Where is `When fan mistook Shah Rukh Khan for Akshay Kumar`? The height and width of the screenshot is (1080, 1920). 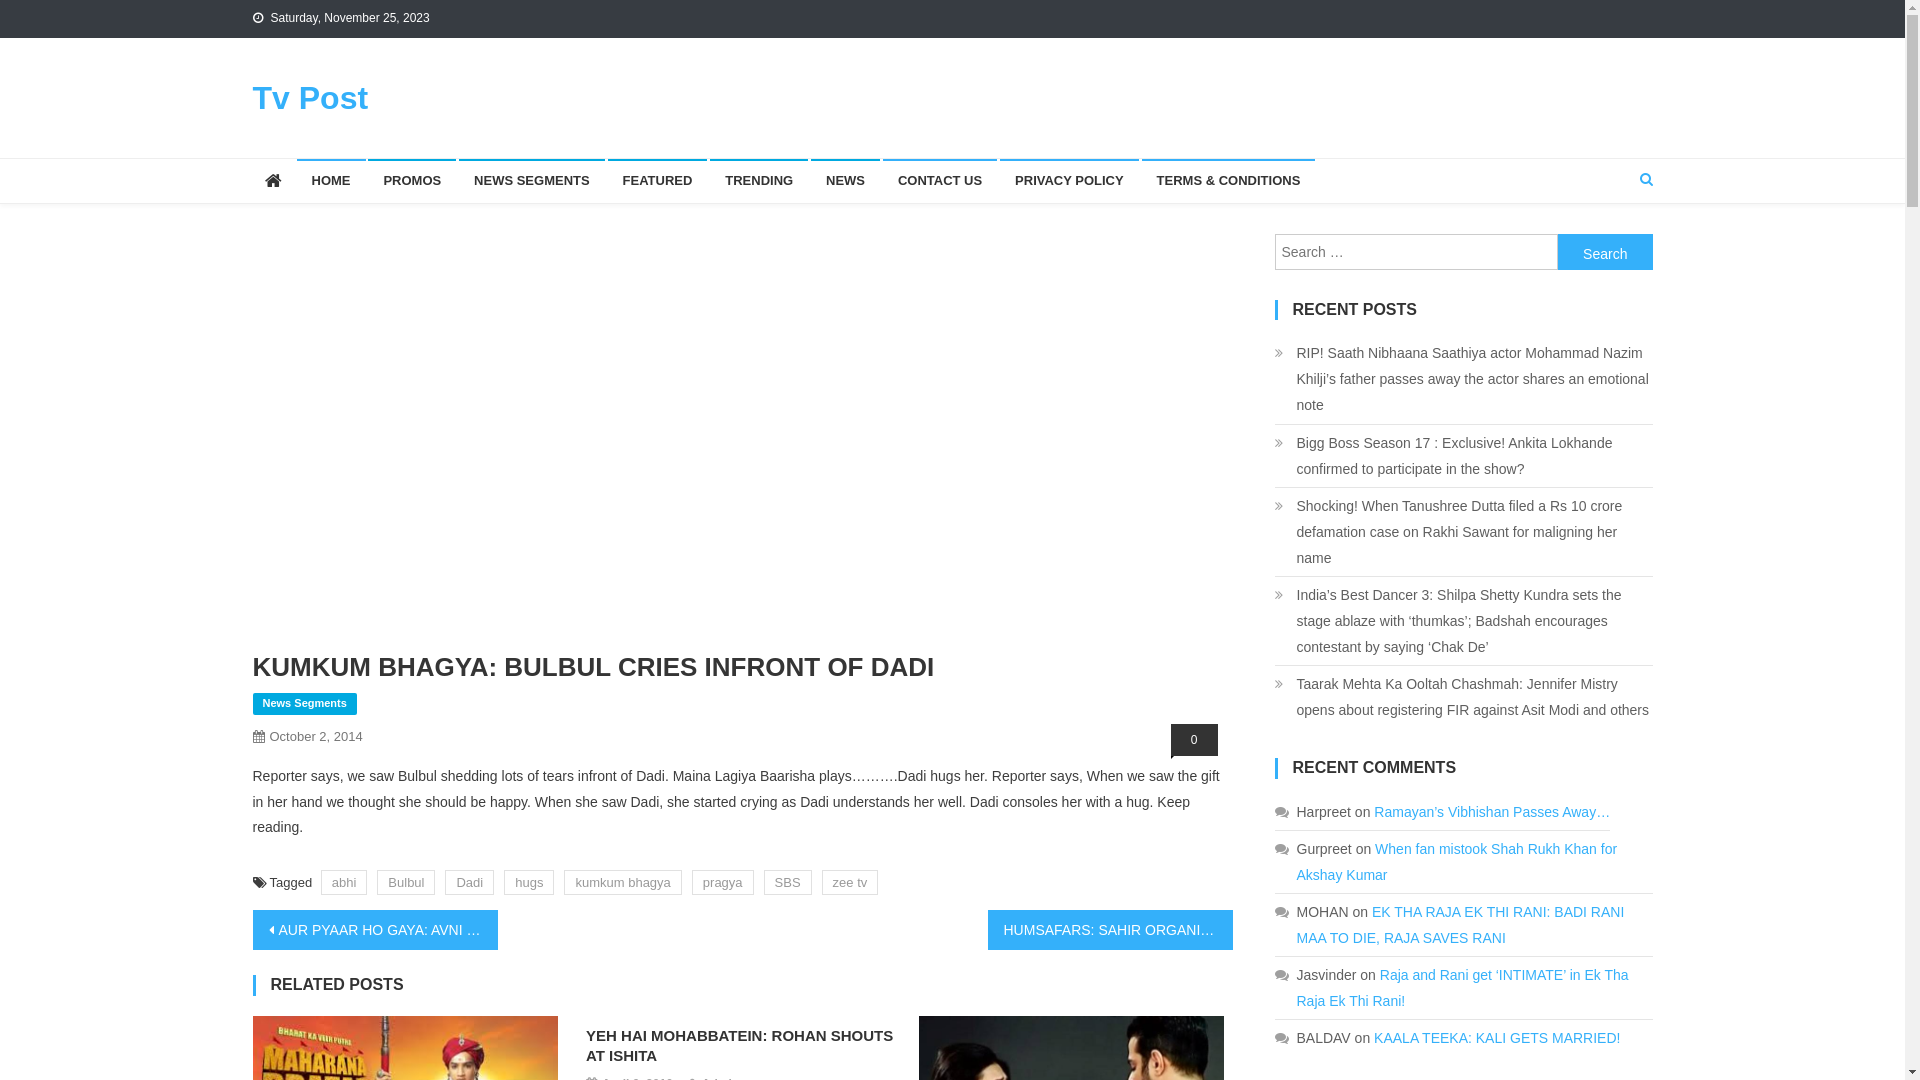
When fan mistook Shah Rukh Khan for Akshay Kumar is located at coordinates (1456, 862).